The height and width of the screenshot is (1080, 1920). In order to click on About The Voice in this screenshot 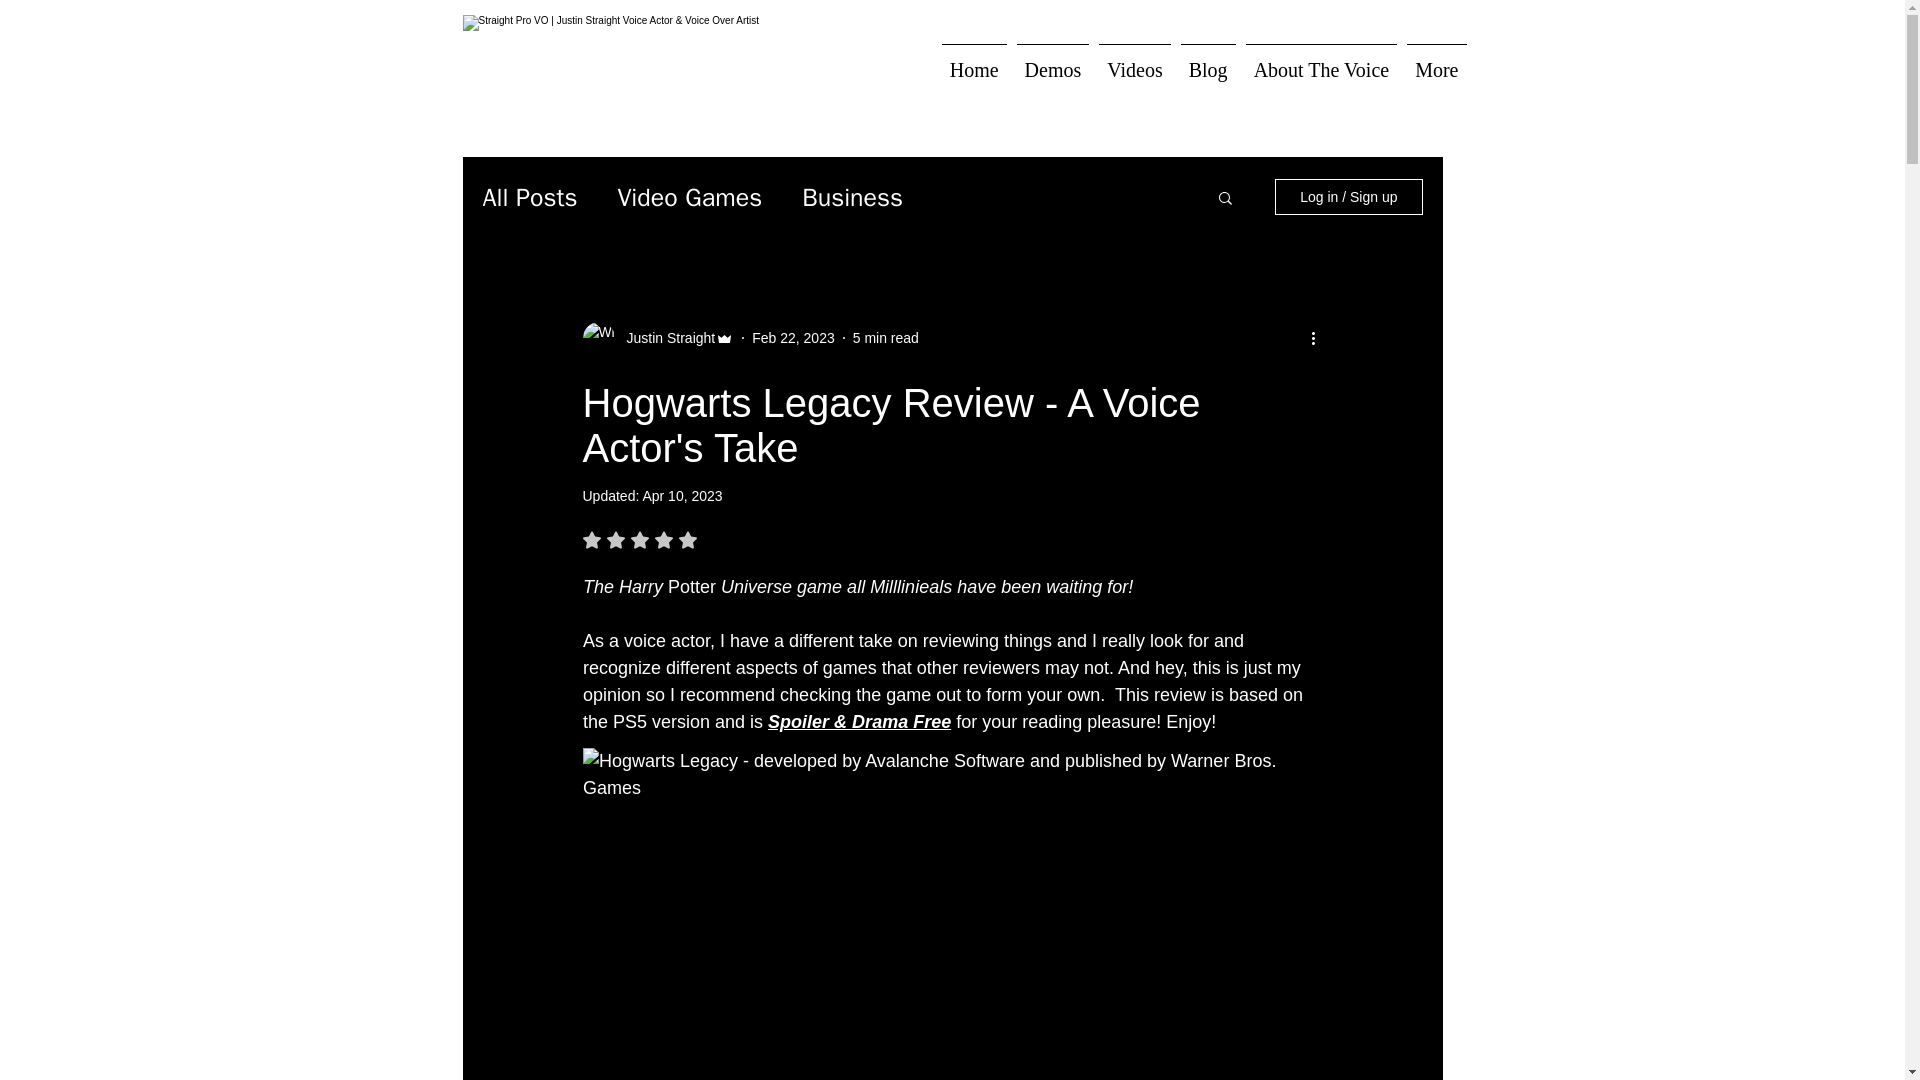, I will do `click(1322, 74)`.